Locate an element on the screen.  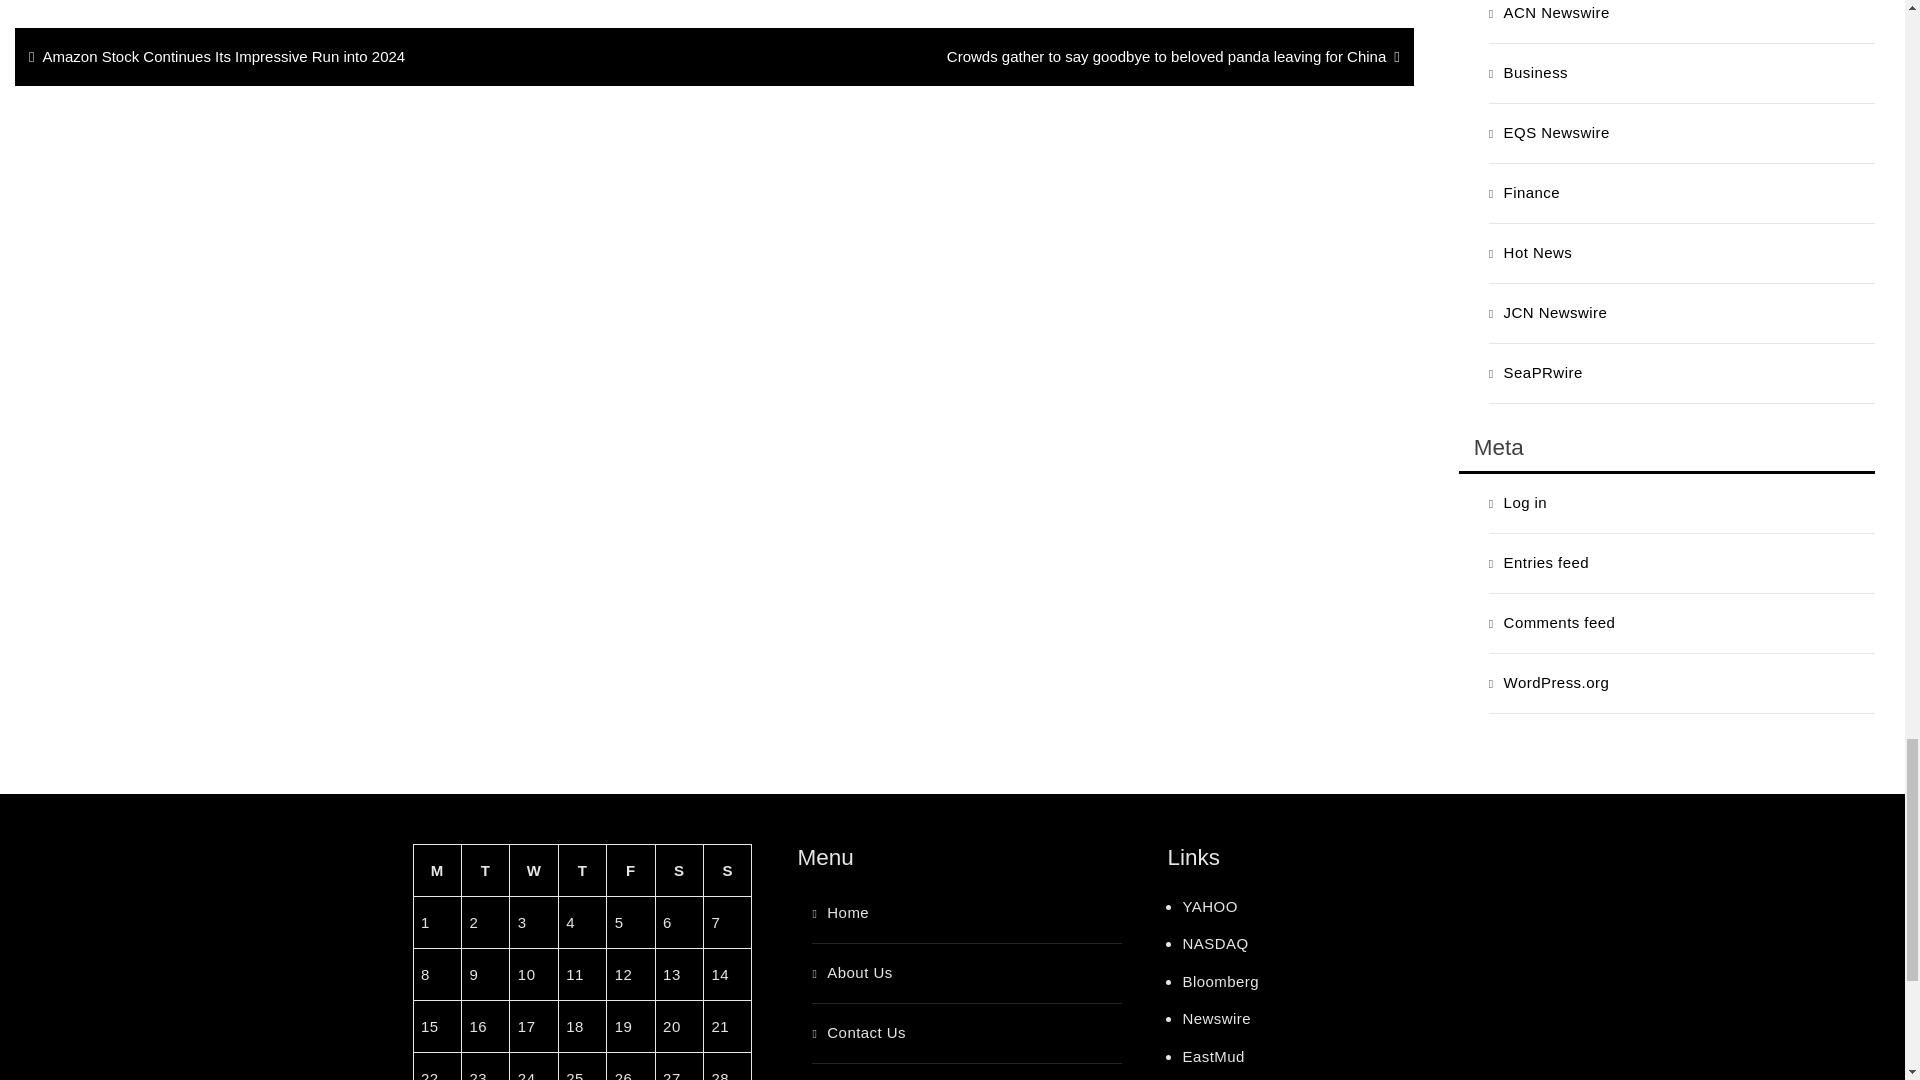
Amazon Stock Continues Its Impressive Run into 2024 is located at coordinates (371, 57).